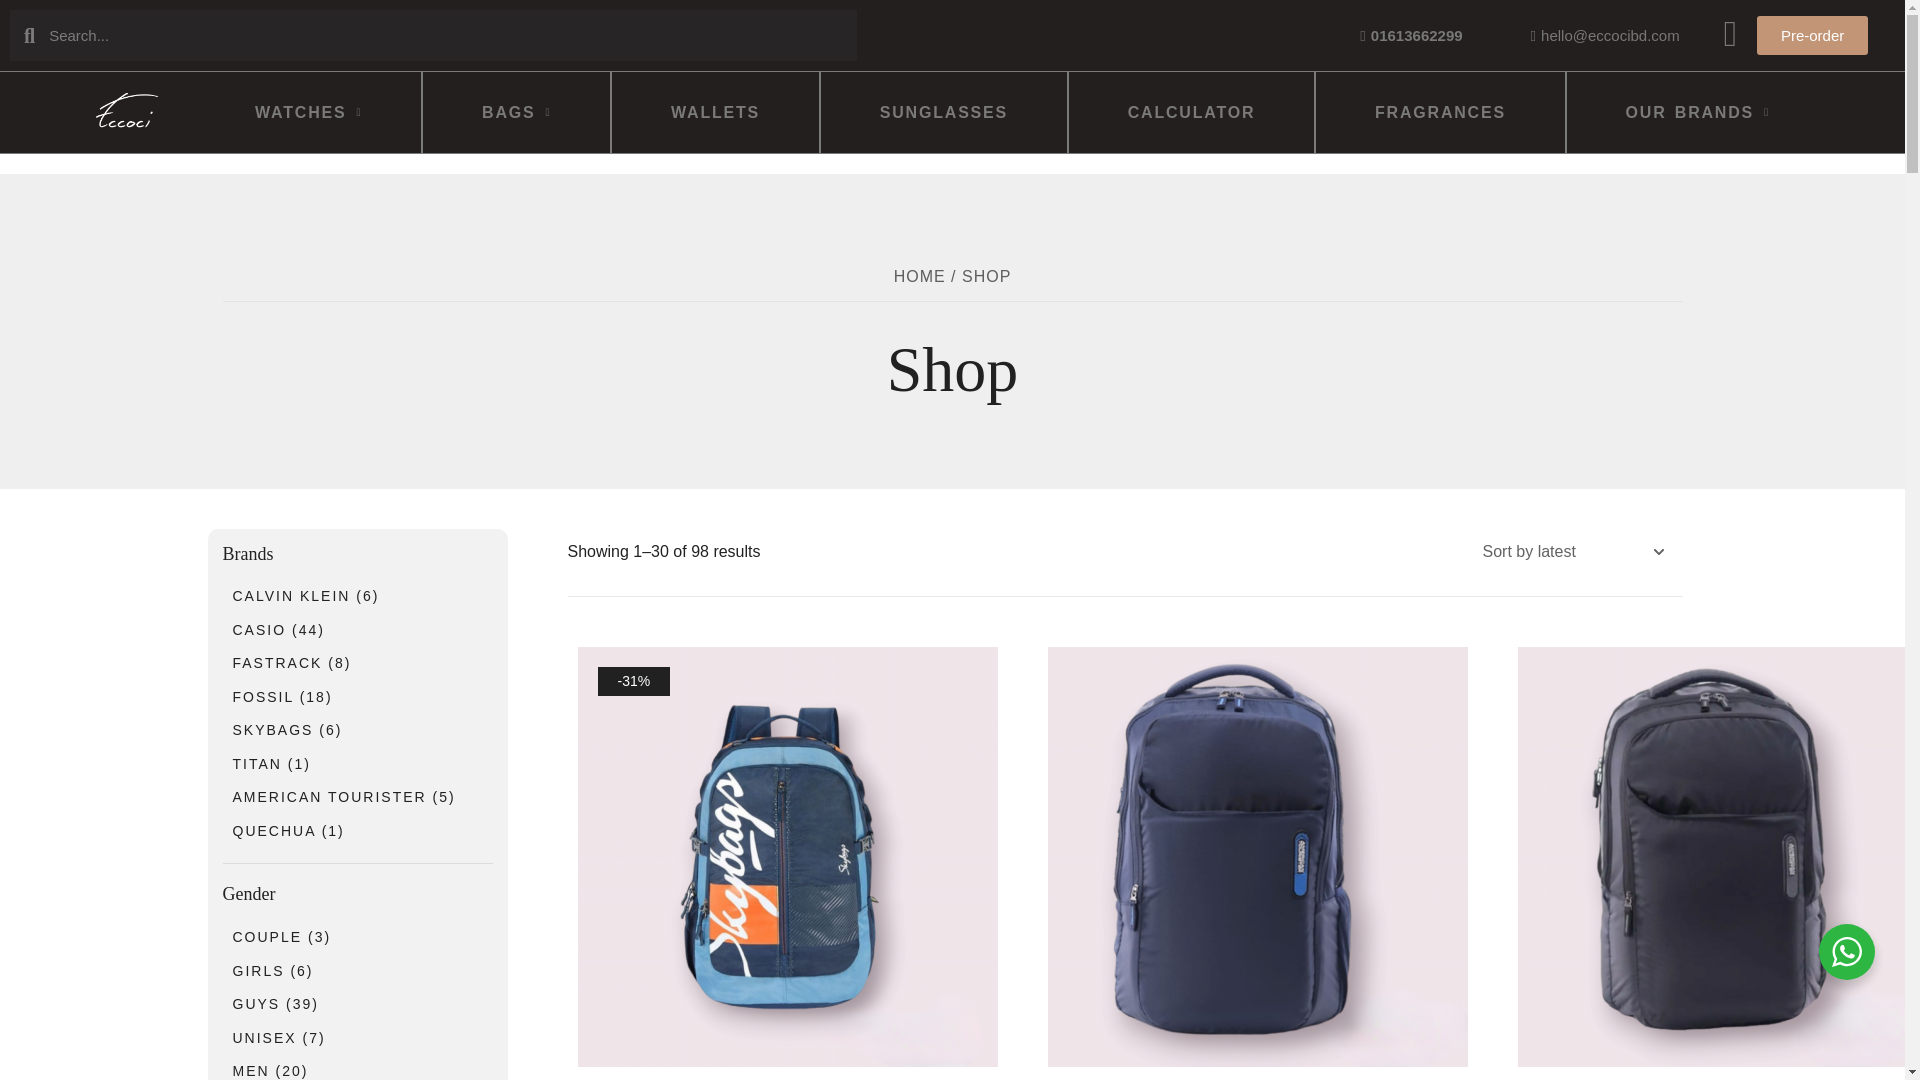 This screenshot has height=1080, width=1920. I want to click on CALCULATOR, so click(1191, 112).